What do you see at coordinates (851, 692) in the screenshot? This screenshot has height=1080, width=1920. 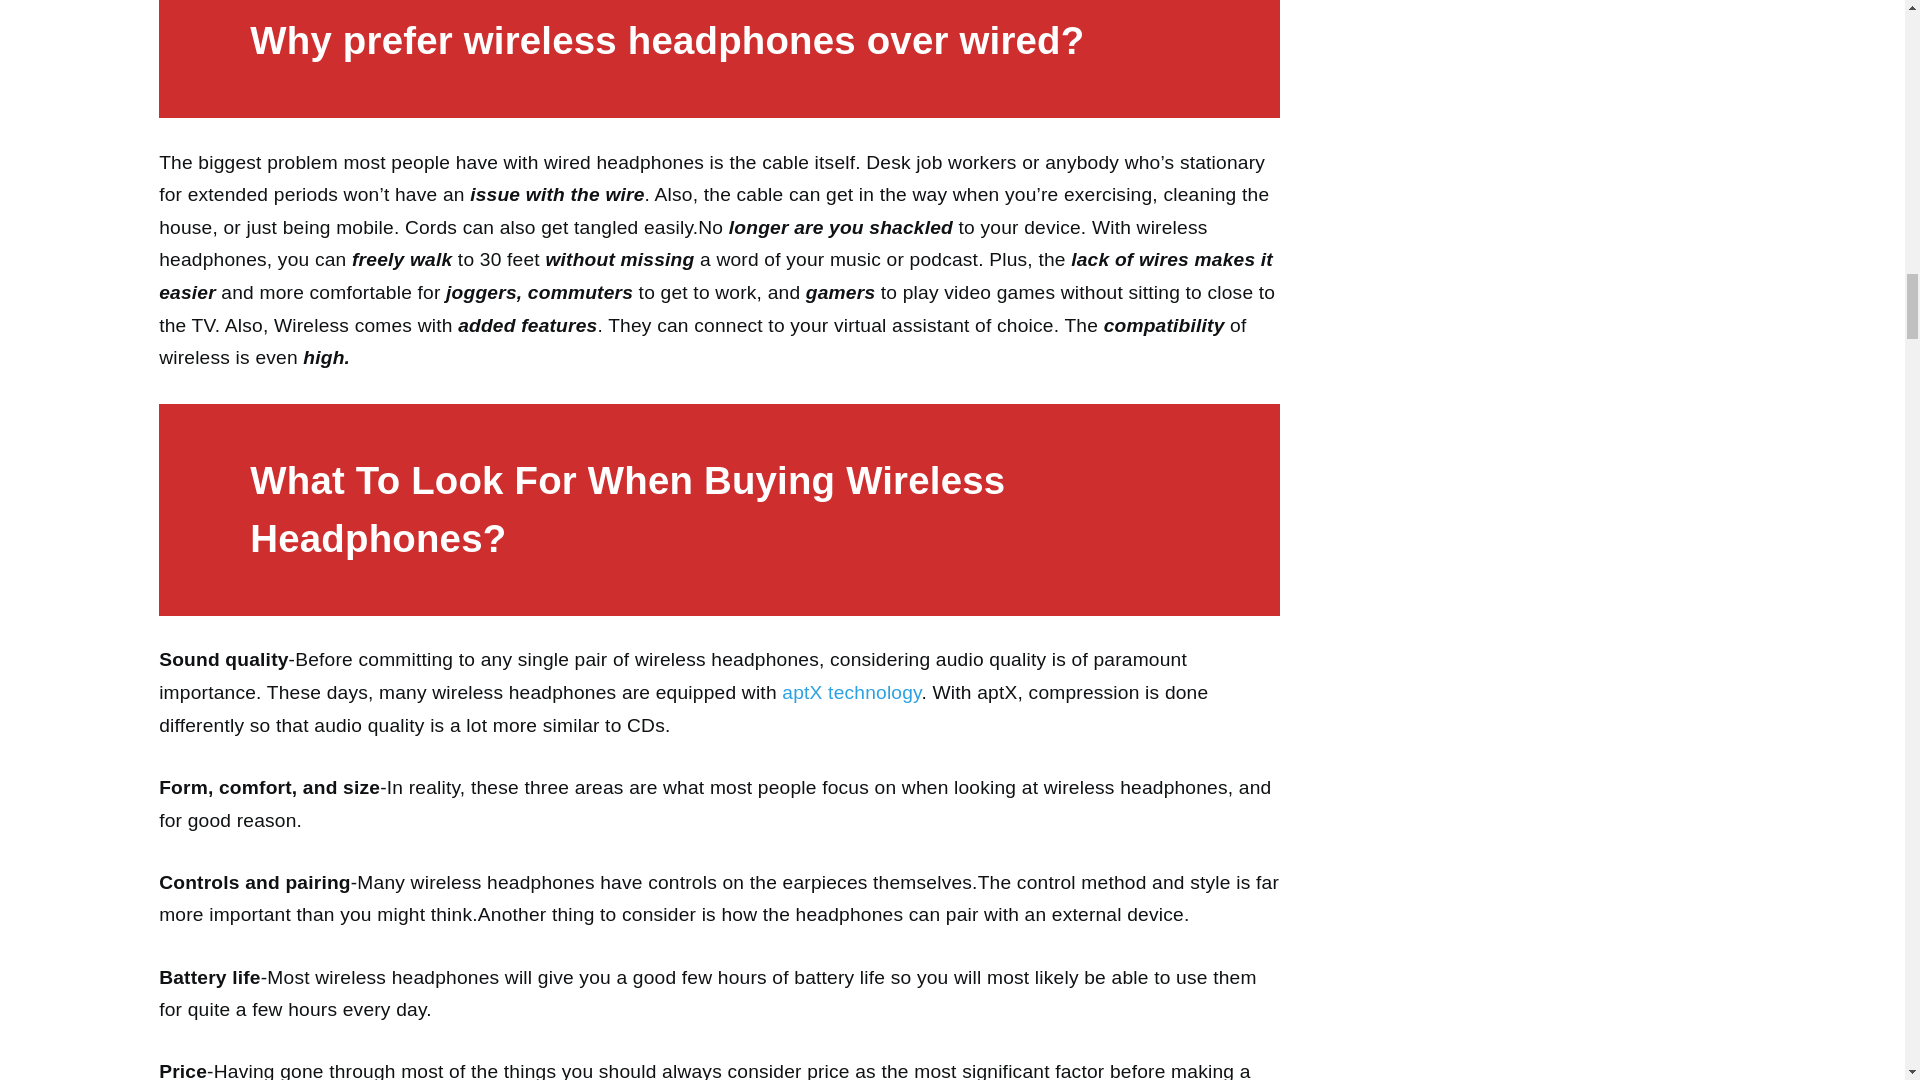 I see `aptX technology` at bounding box center [851, 692].